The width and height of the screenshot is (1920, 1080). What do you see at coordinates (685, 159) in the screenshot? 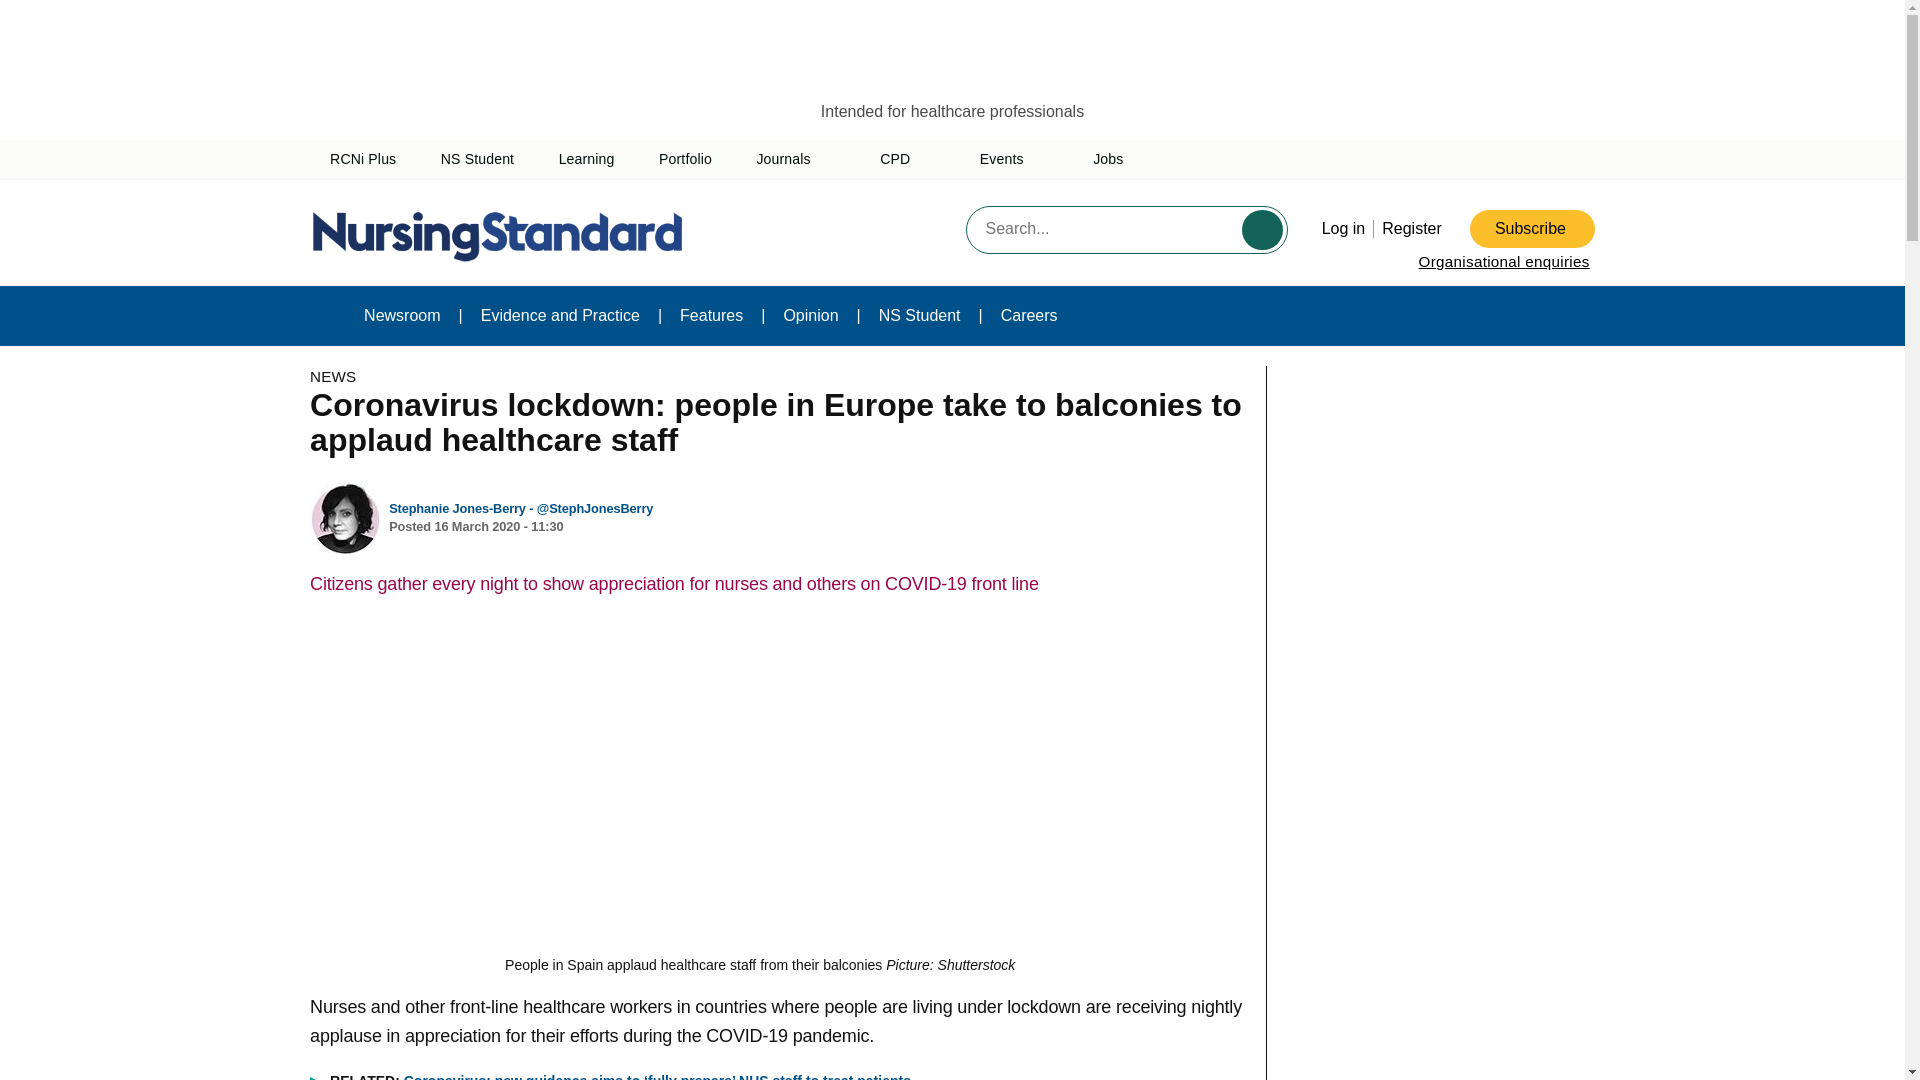
I see `Portfolio` at bounding box center [685, 159].